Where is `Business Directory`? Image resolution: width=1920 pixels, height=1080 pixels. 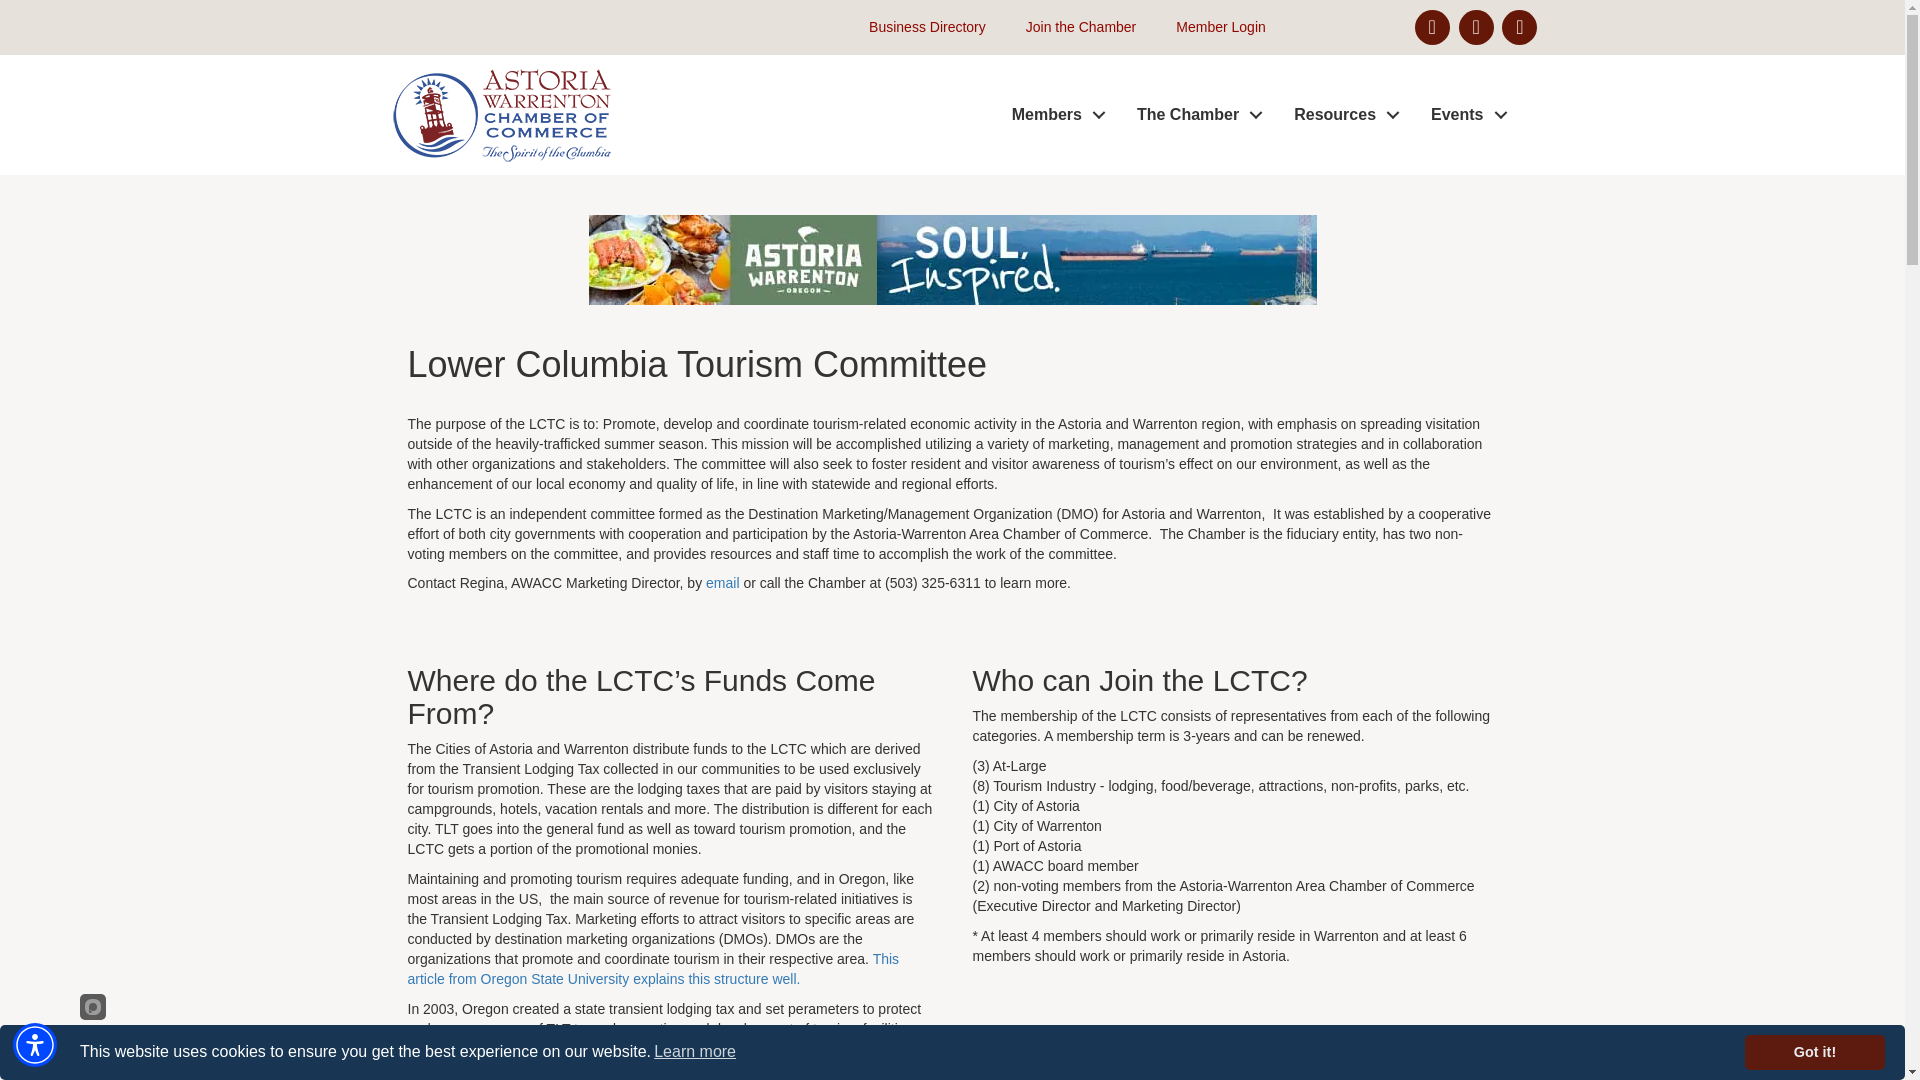
Business Directory is located at coordinates (917, 28).